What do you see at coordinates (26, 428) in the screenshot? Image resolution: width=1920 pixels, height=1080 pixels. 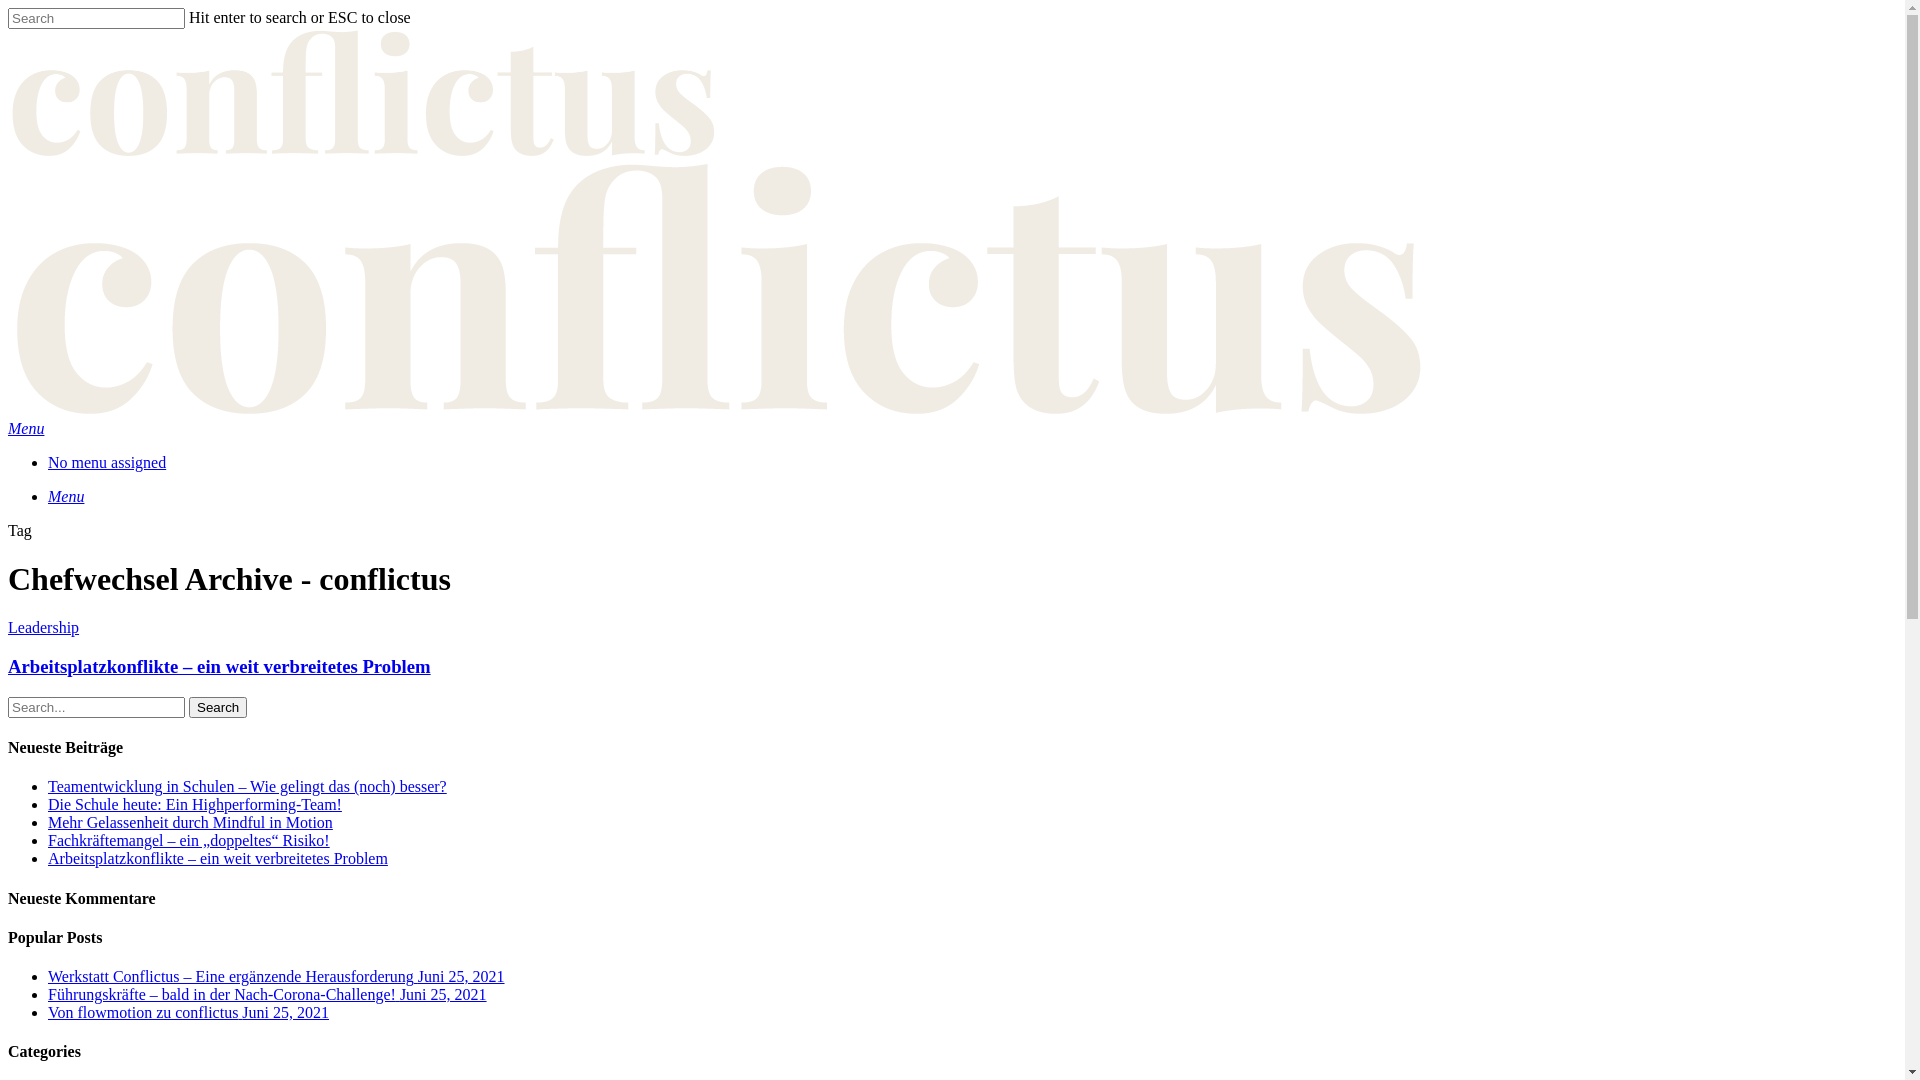 I see `Menu` at bounding box center [26, 428].